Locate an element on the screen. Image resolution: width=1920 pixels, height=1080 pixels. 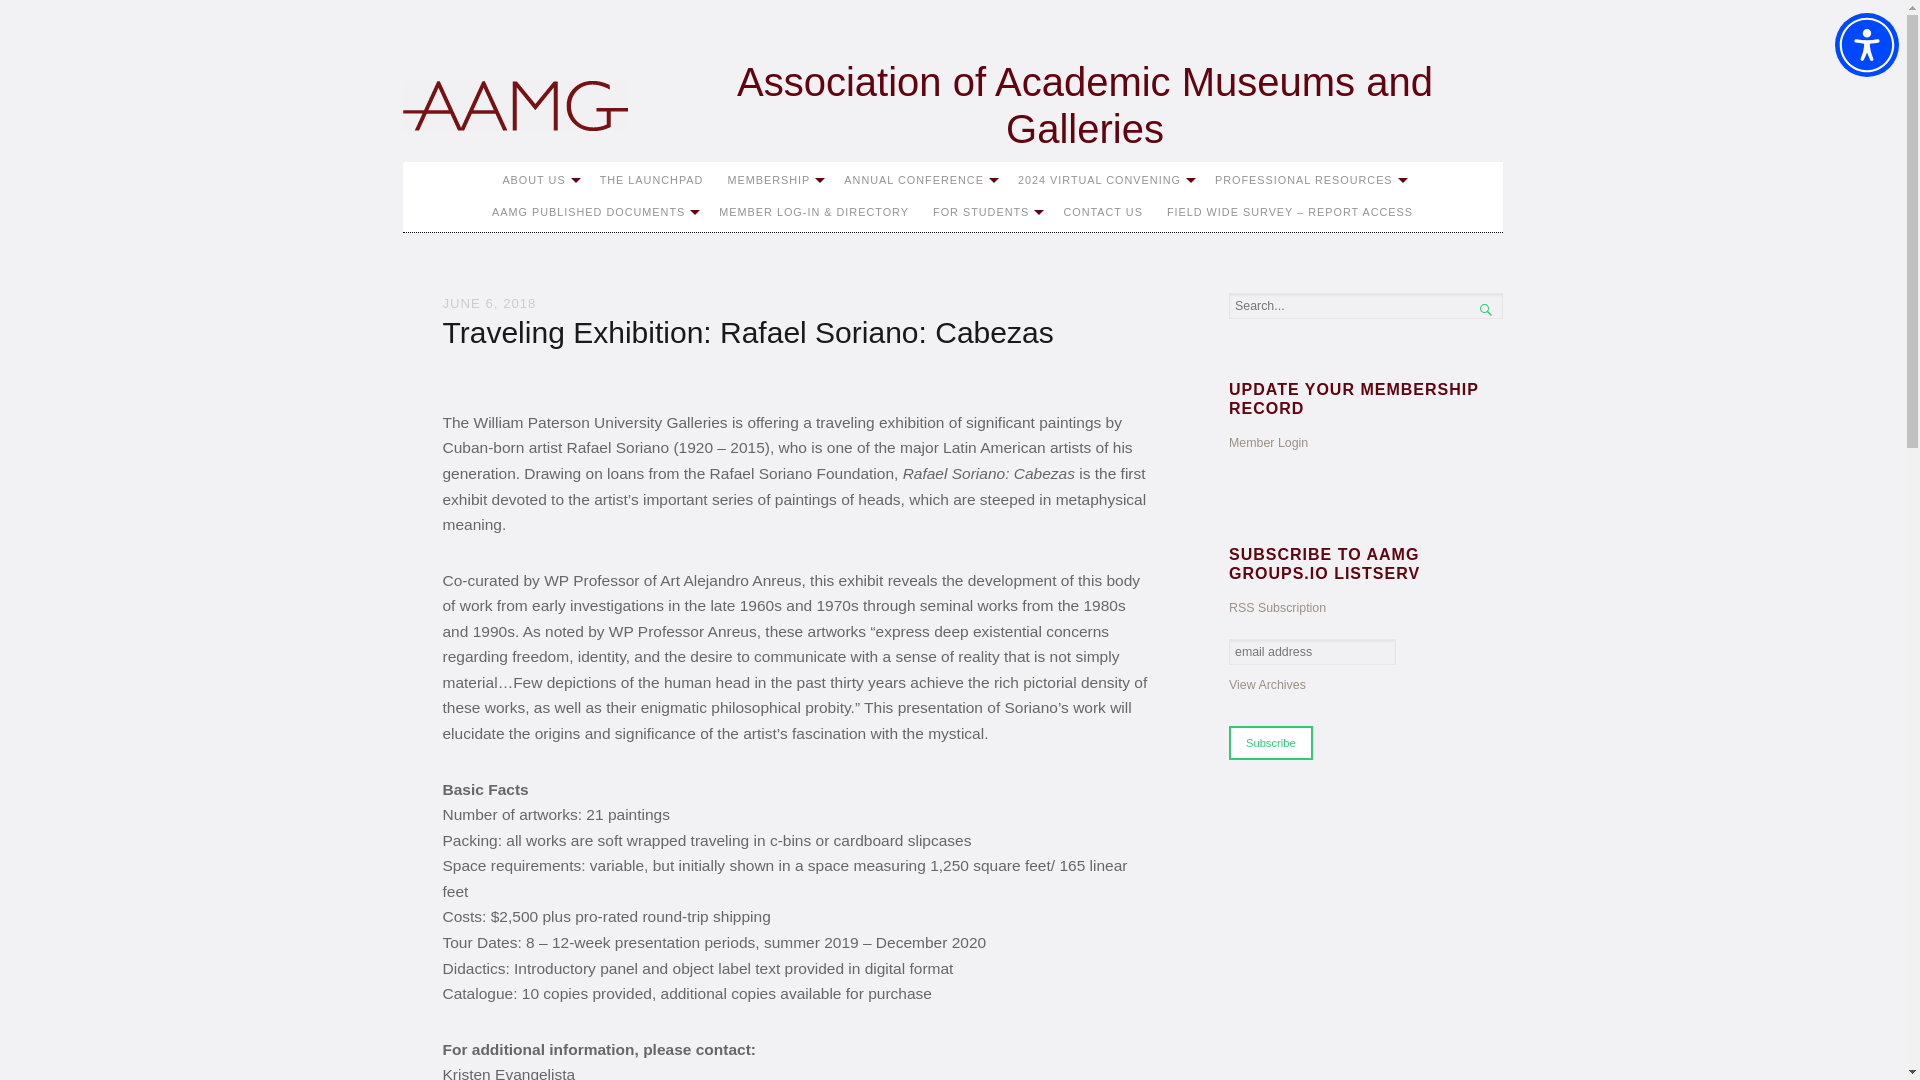
ABOUT US is located at coordinates (538, 180).